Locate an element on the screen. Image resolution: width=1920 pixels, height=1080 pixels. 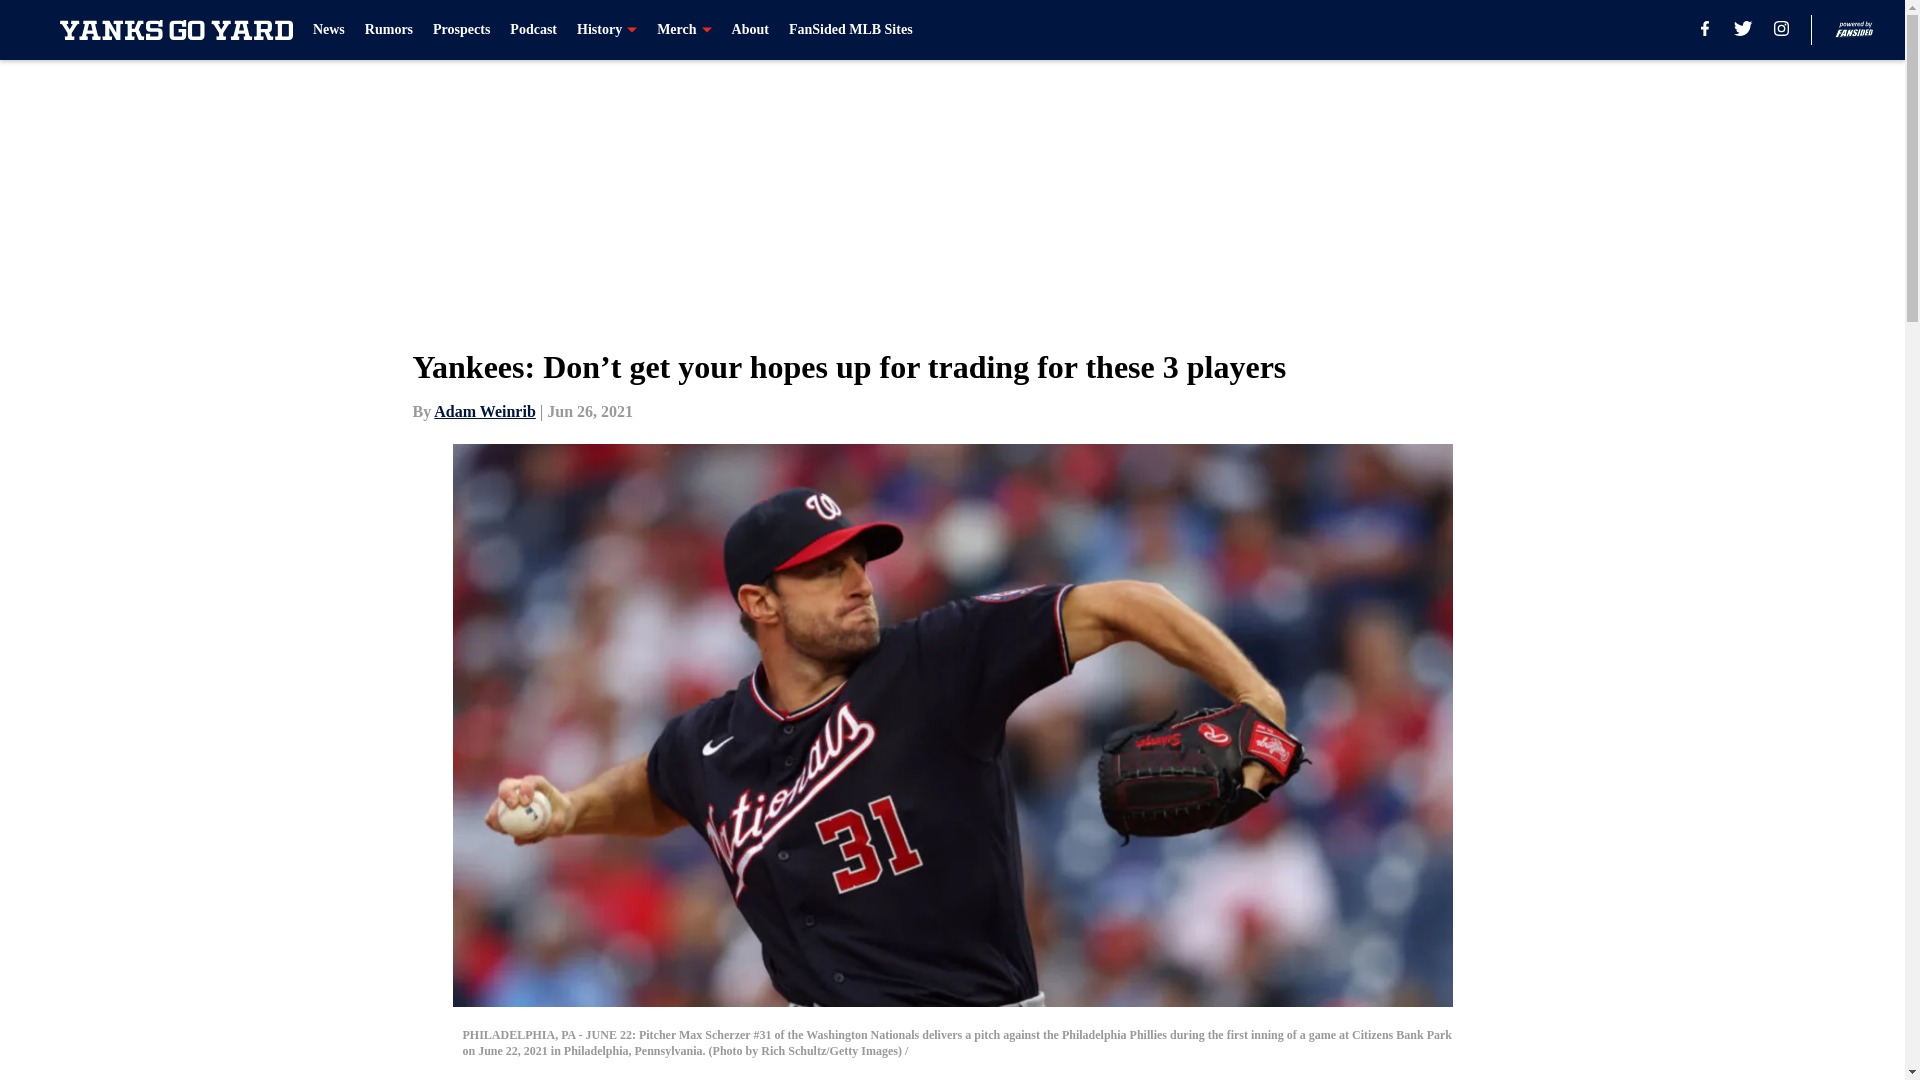
Prospects is located at coordinates (461, 30).